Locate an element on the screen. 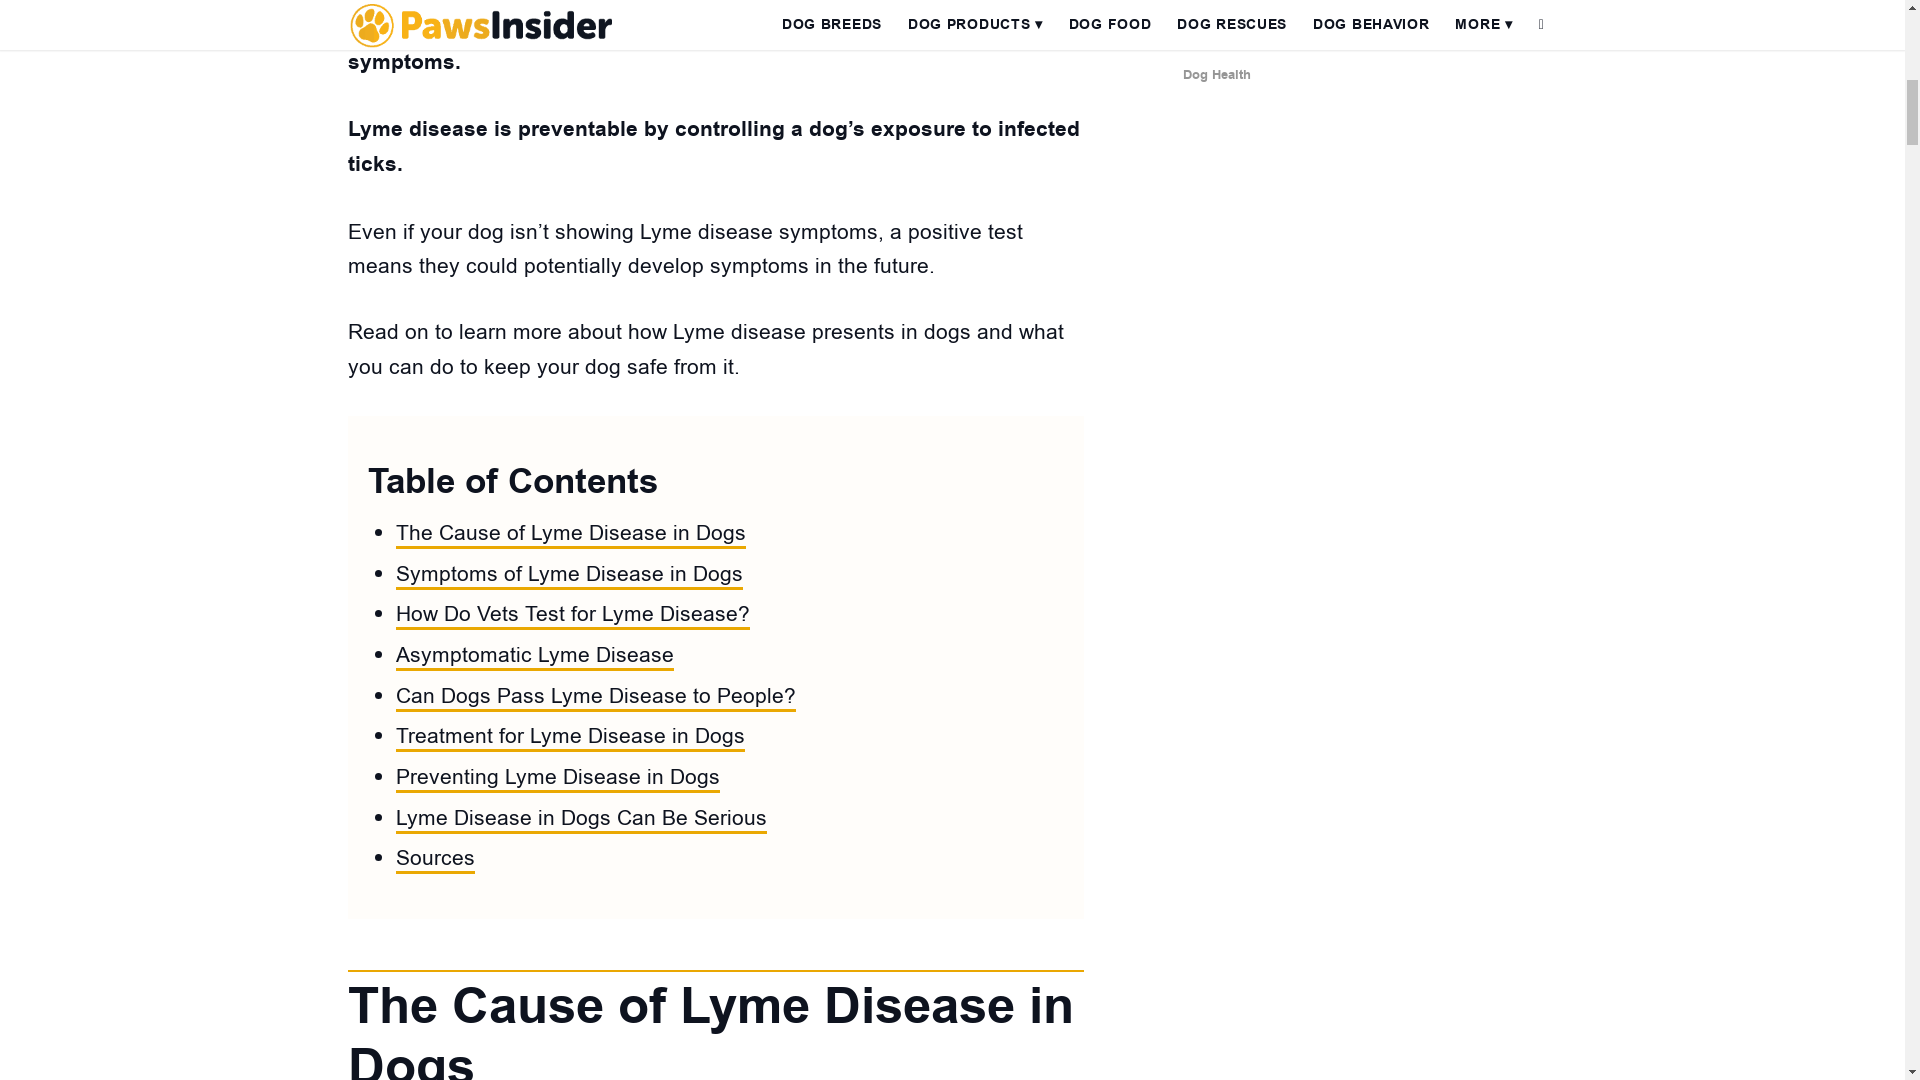 This screenshot has height=1080, width=1920. Treatment for Lyme Disease in Dogs is located at coordinates (570, 736).